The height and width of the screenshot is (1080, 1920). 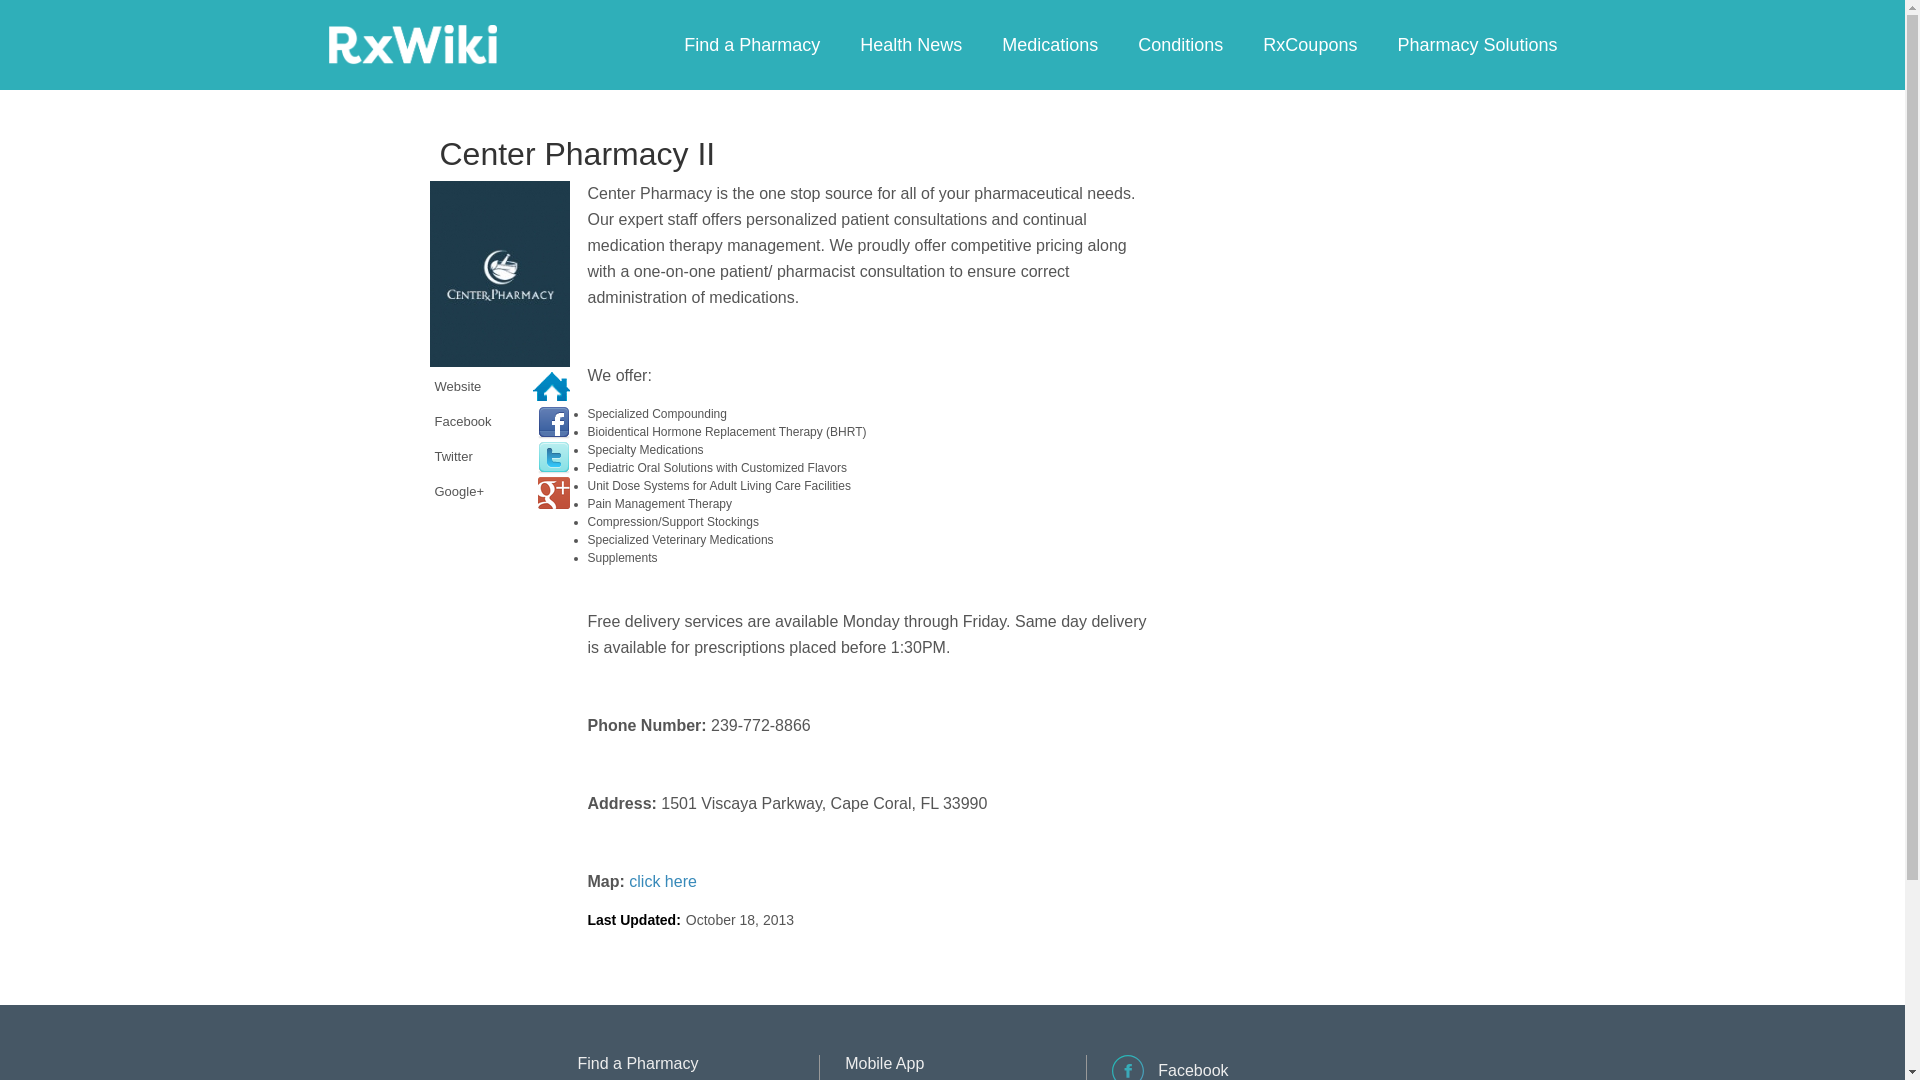 I want to click on click here, so click(x=662, y=880).